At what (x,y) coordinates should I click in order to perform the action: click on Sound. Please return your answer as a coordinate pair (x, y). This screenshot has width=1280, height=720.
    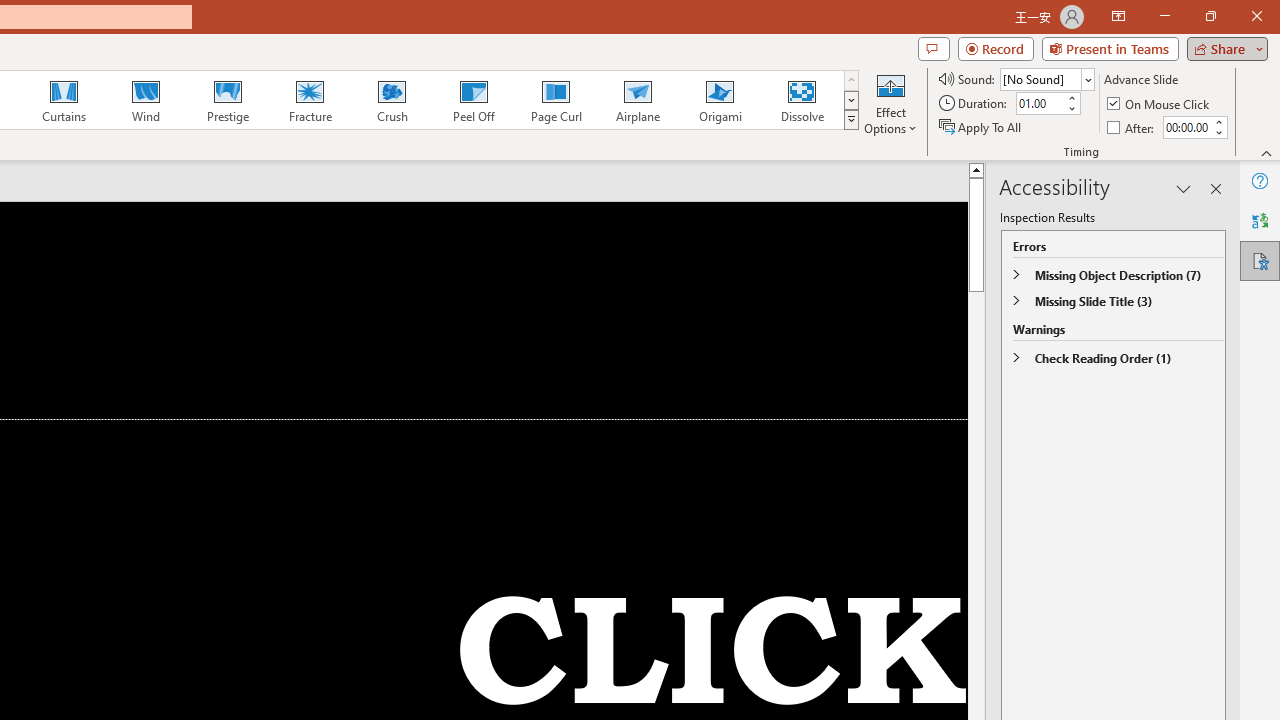
    Looking at the image, I should click on (1046, 78).